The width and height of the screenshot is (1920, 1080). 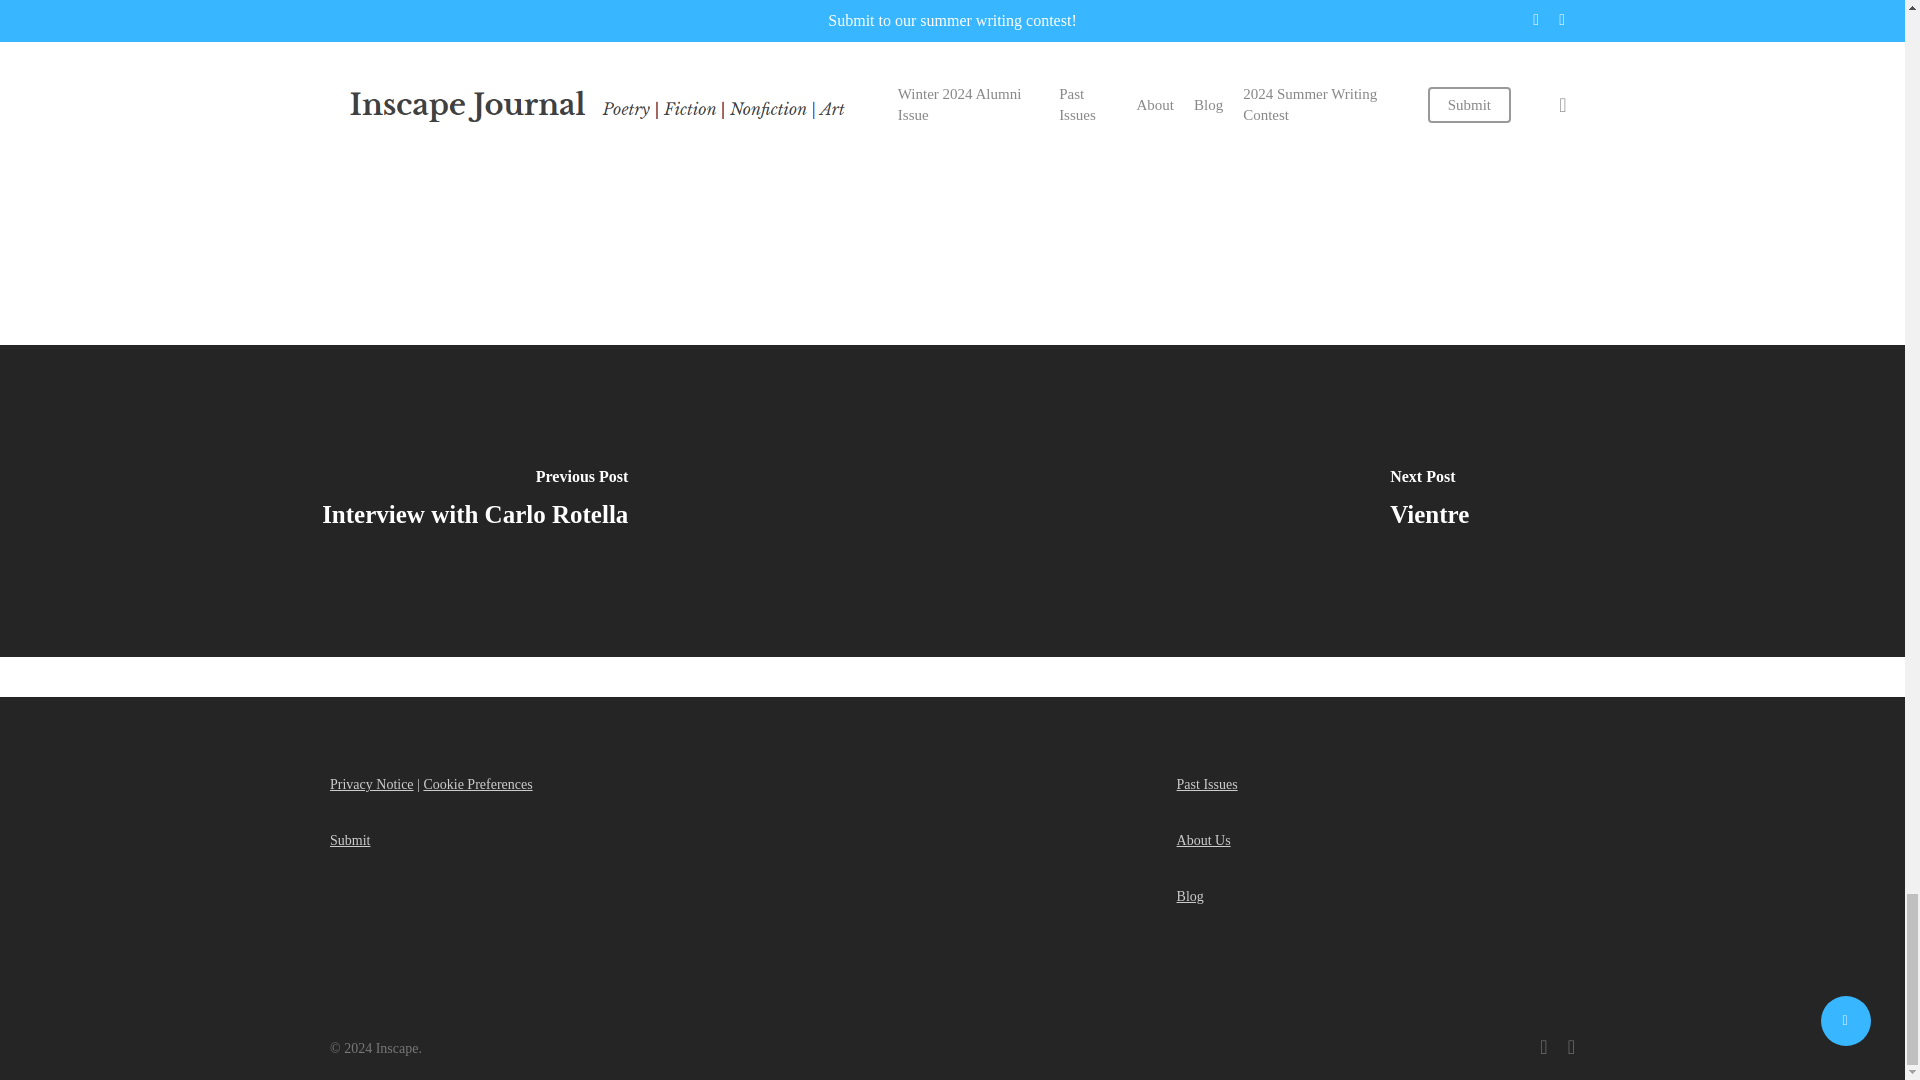 I want to click on Privacy Notice, so click(x=372, y=784).